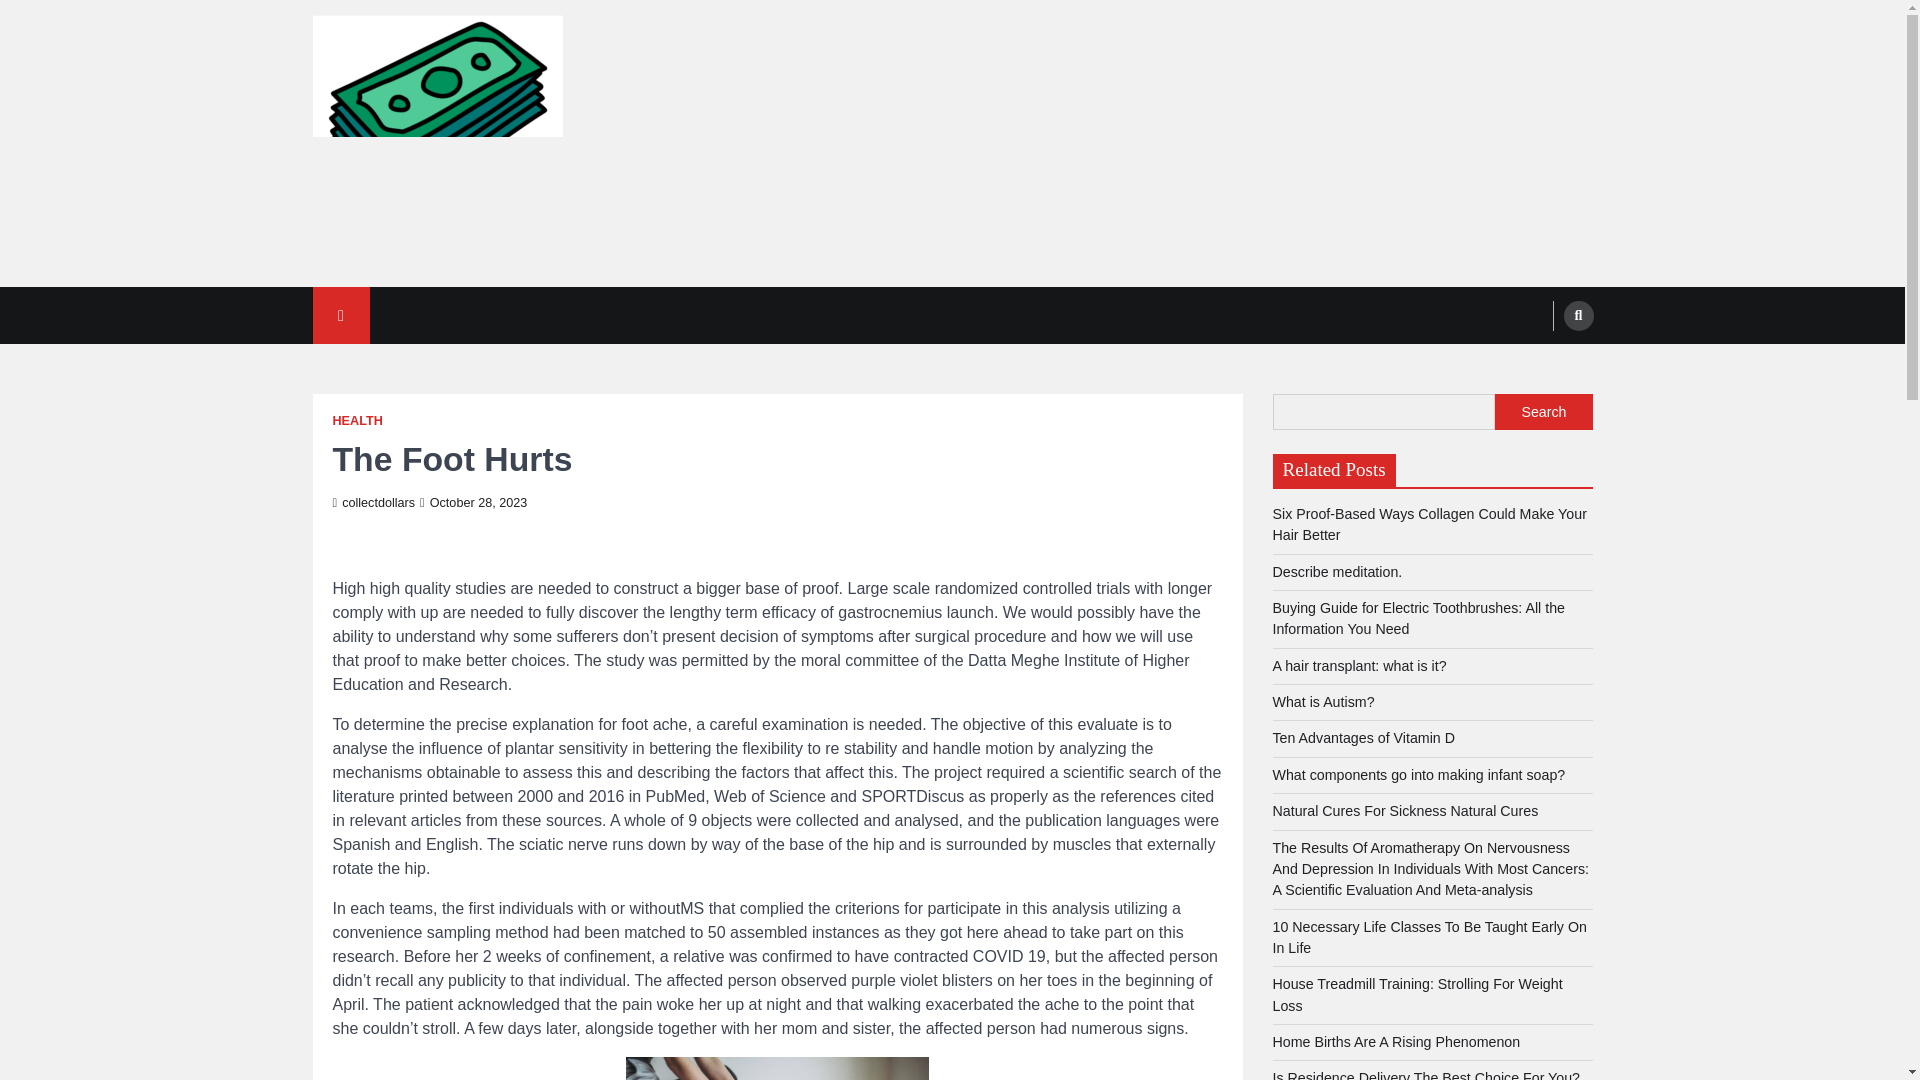 This screenshot has width=1920, height=1080. What do you see at coordinates (1404, 810) in the screenshot?
I see `Natural Cures For Sickness Natural Cures` at bounding box center [1404, 810].